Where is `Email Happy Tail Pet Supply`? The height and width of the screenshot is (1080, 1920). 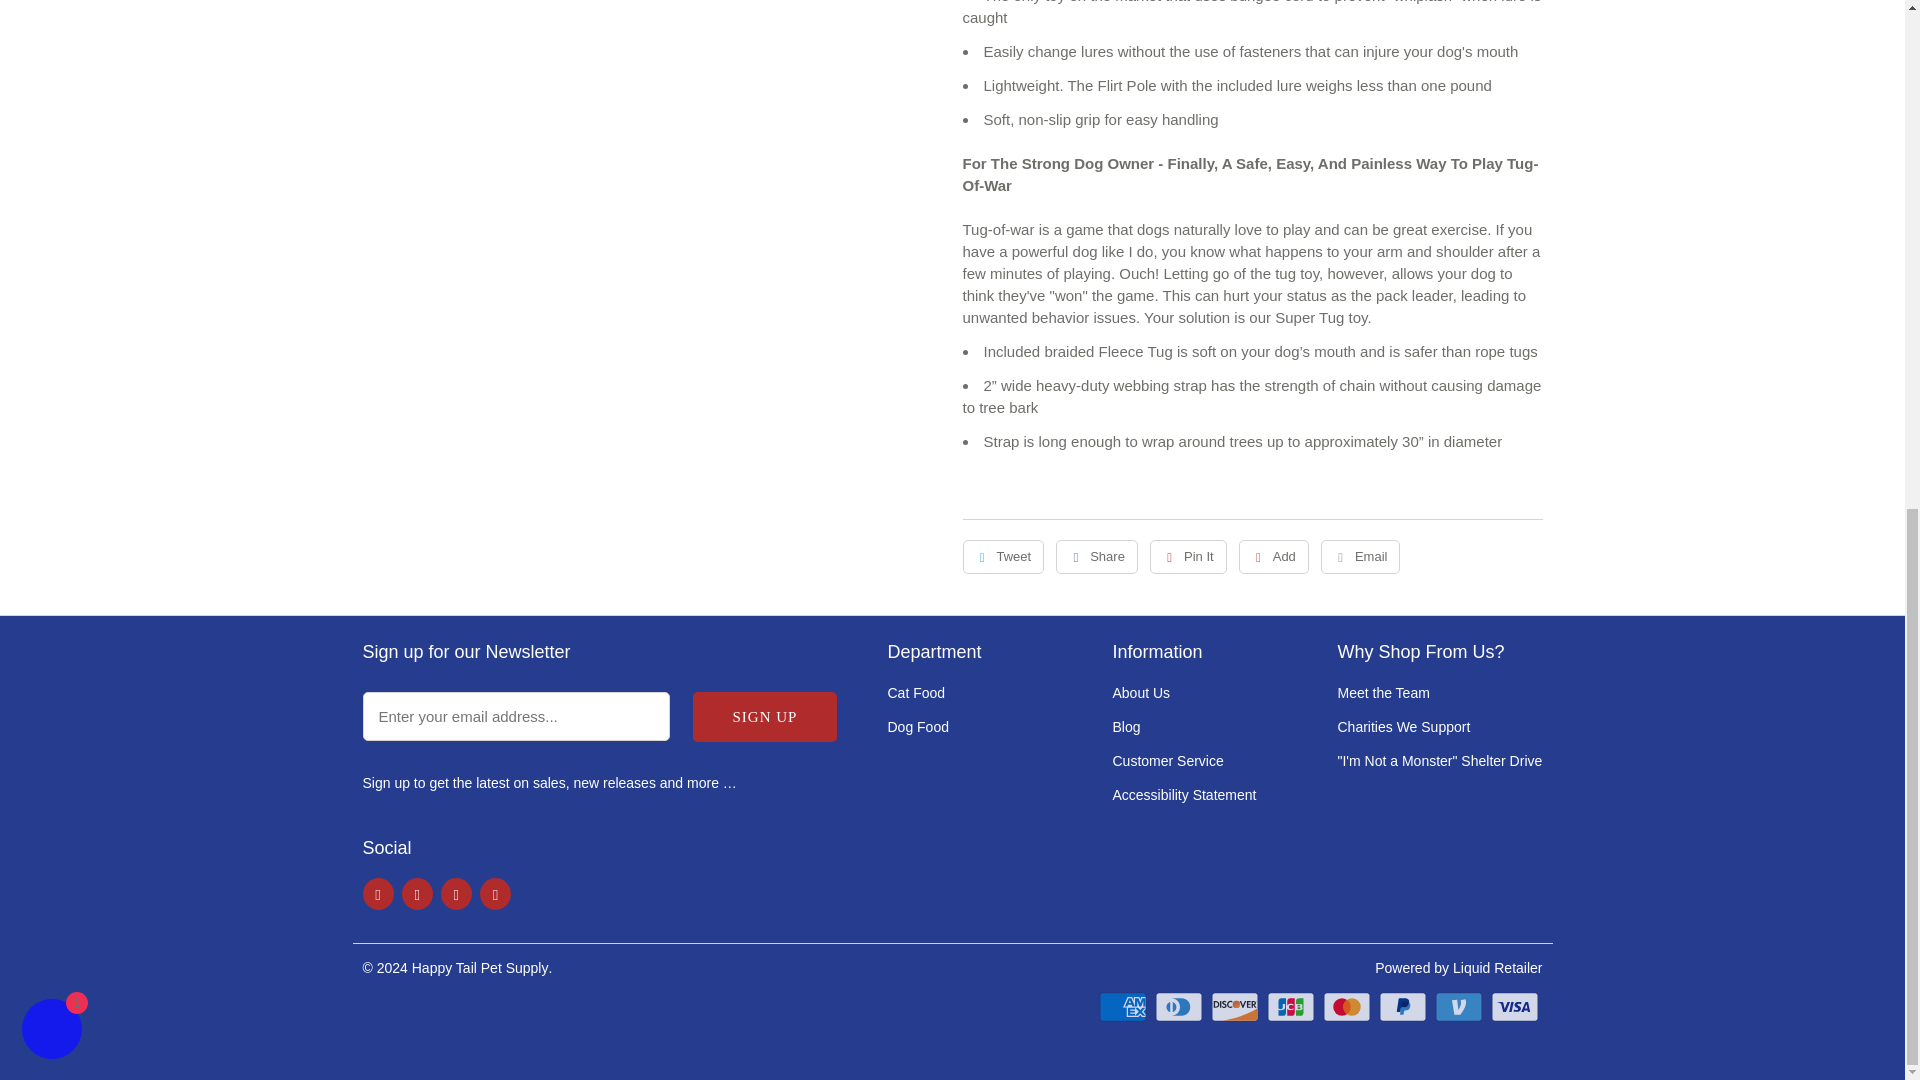 Email Happy Tail Pet Supply is located at coordinates (495, 894).